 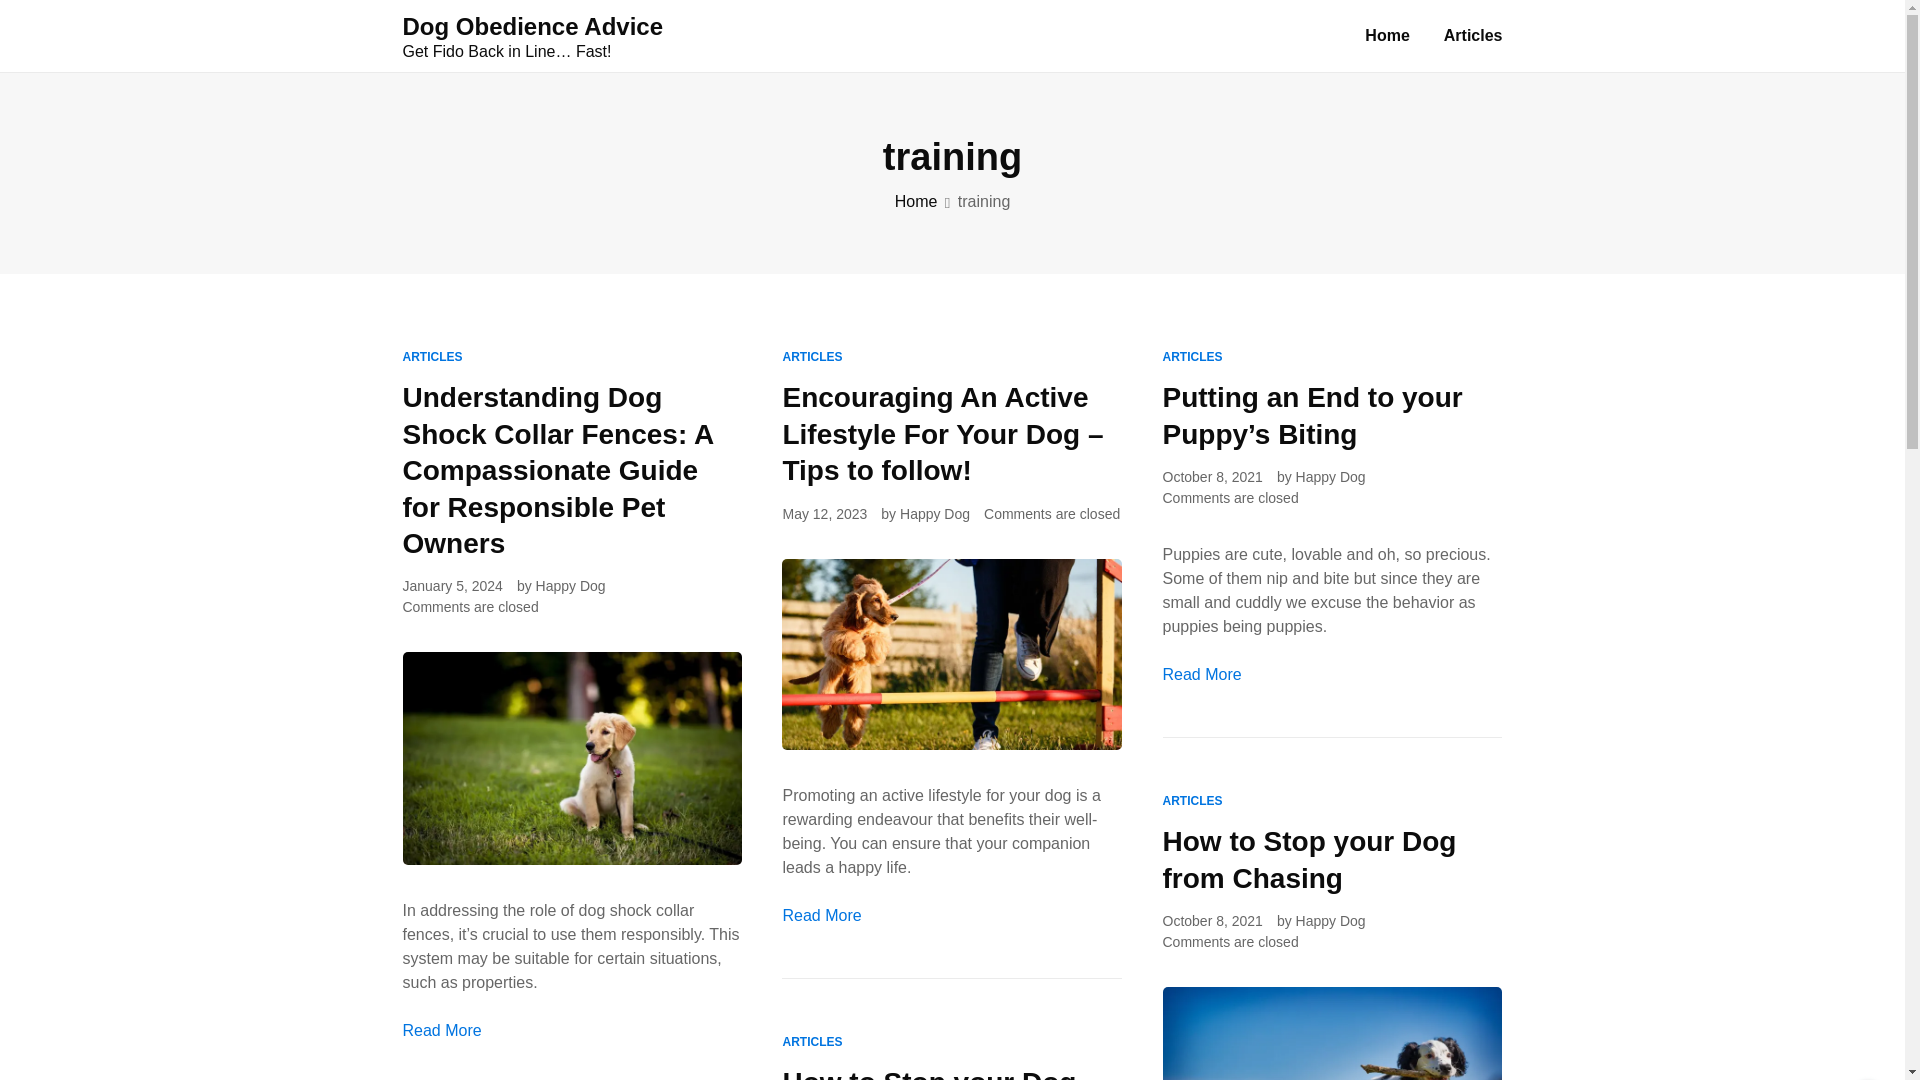 What do you see at coordinates (812, 356) in the screenshot?
I see `ARTICLES` at bounding box center [812, 356].